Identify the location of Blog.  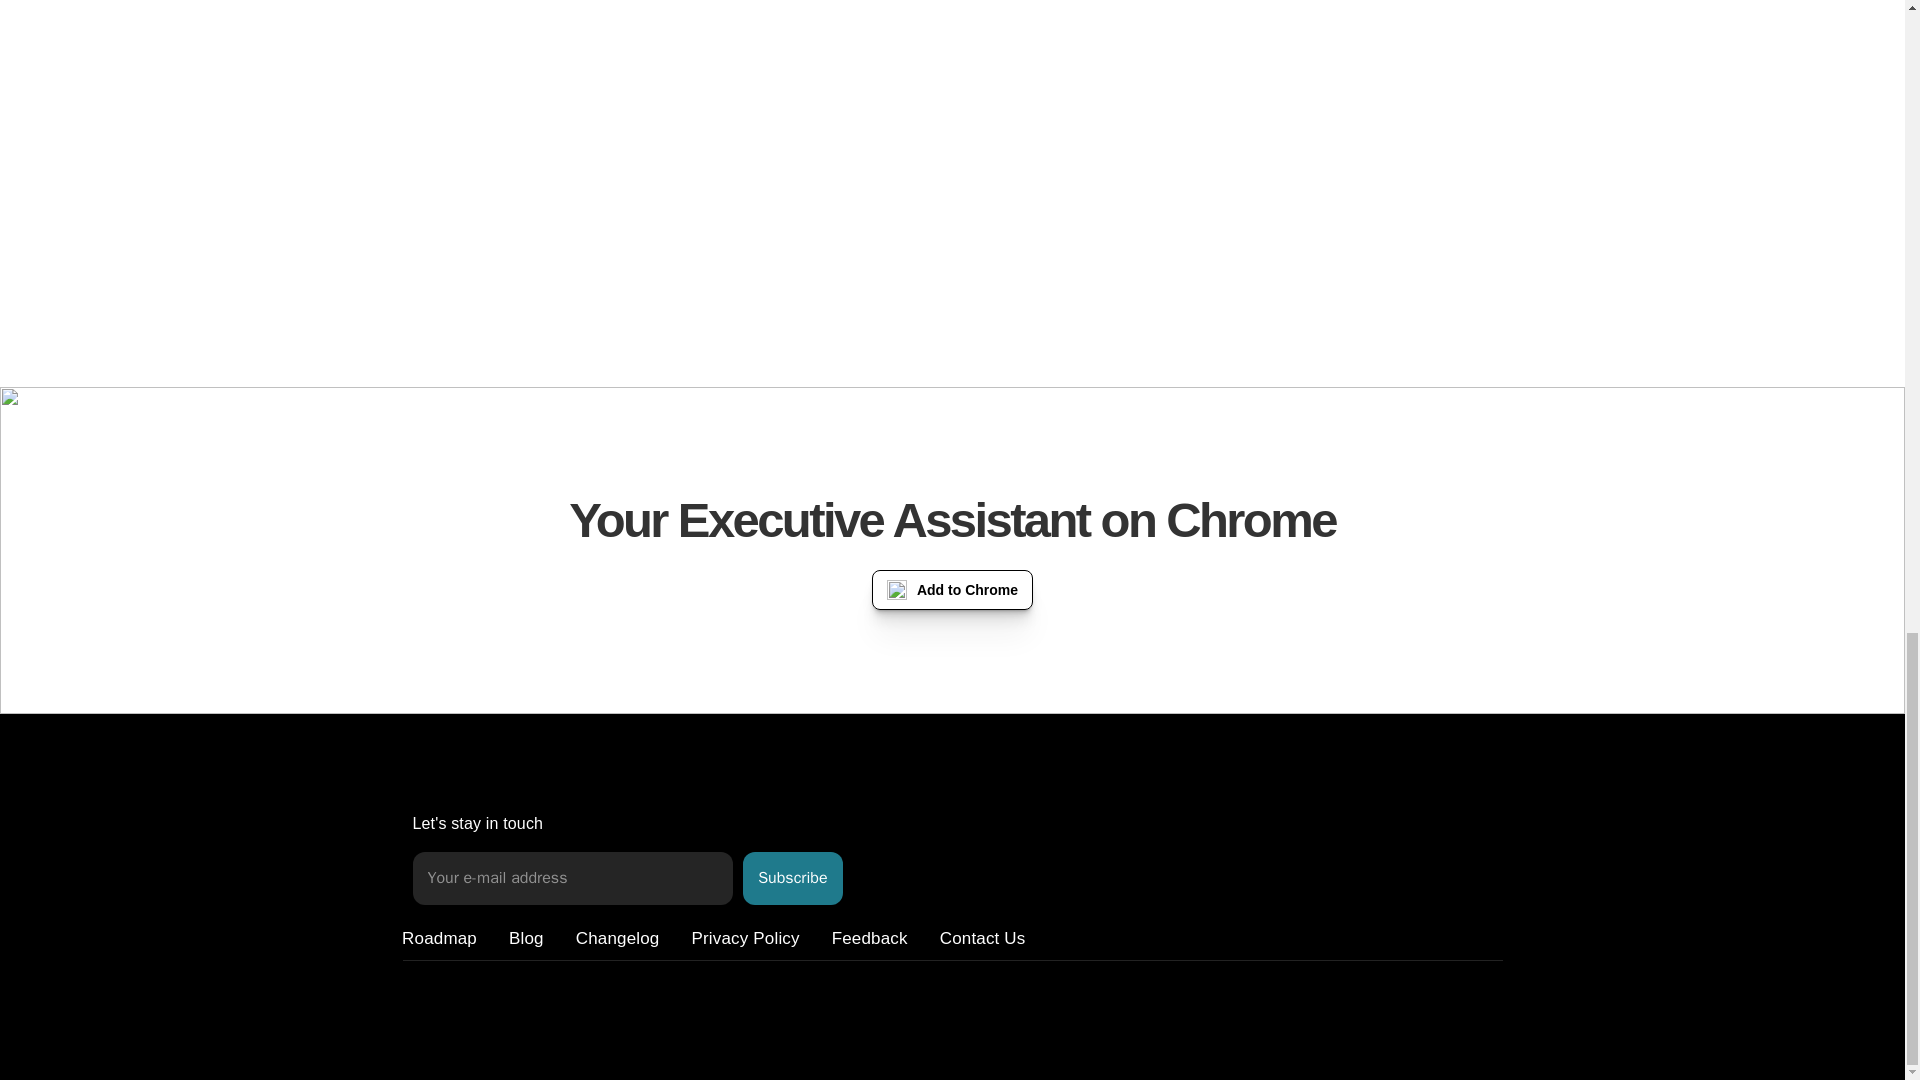
(526, 938).